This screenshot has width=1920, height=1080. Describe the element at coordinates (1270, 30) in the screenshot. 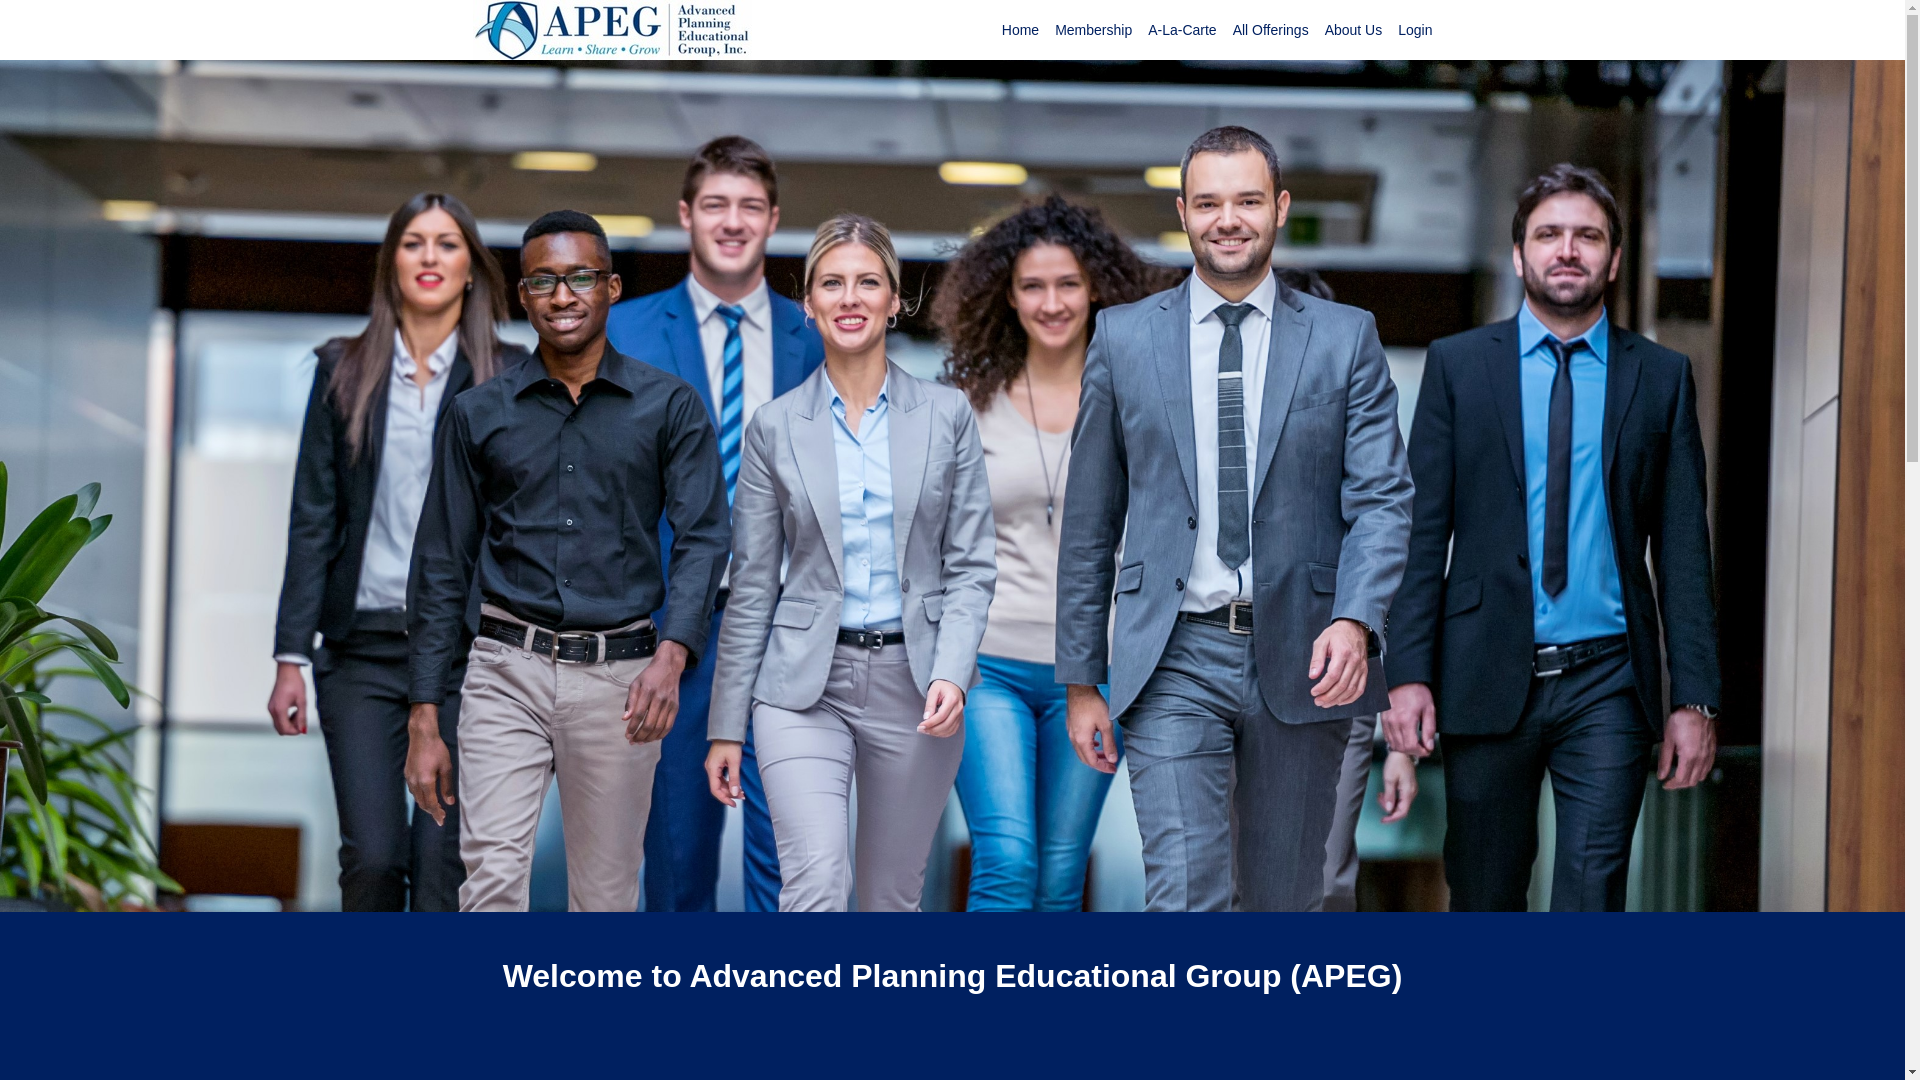

I see `All Offerings` at that location.